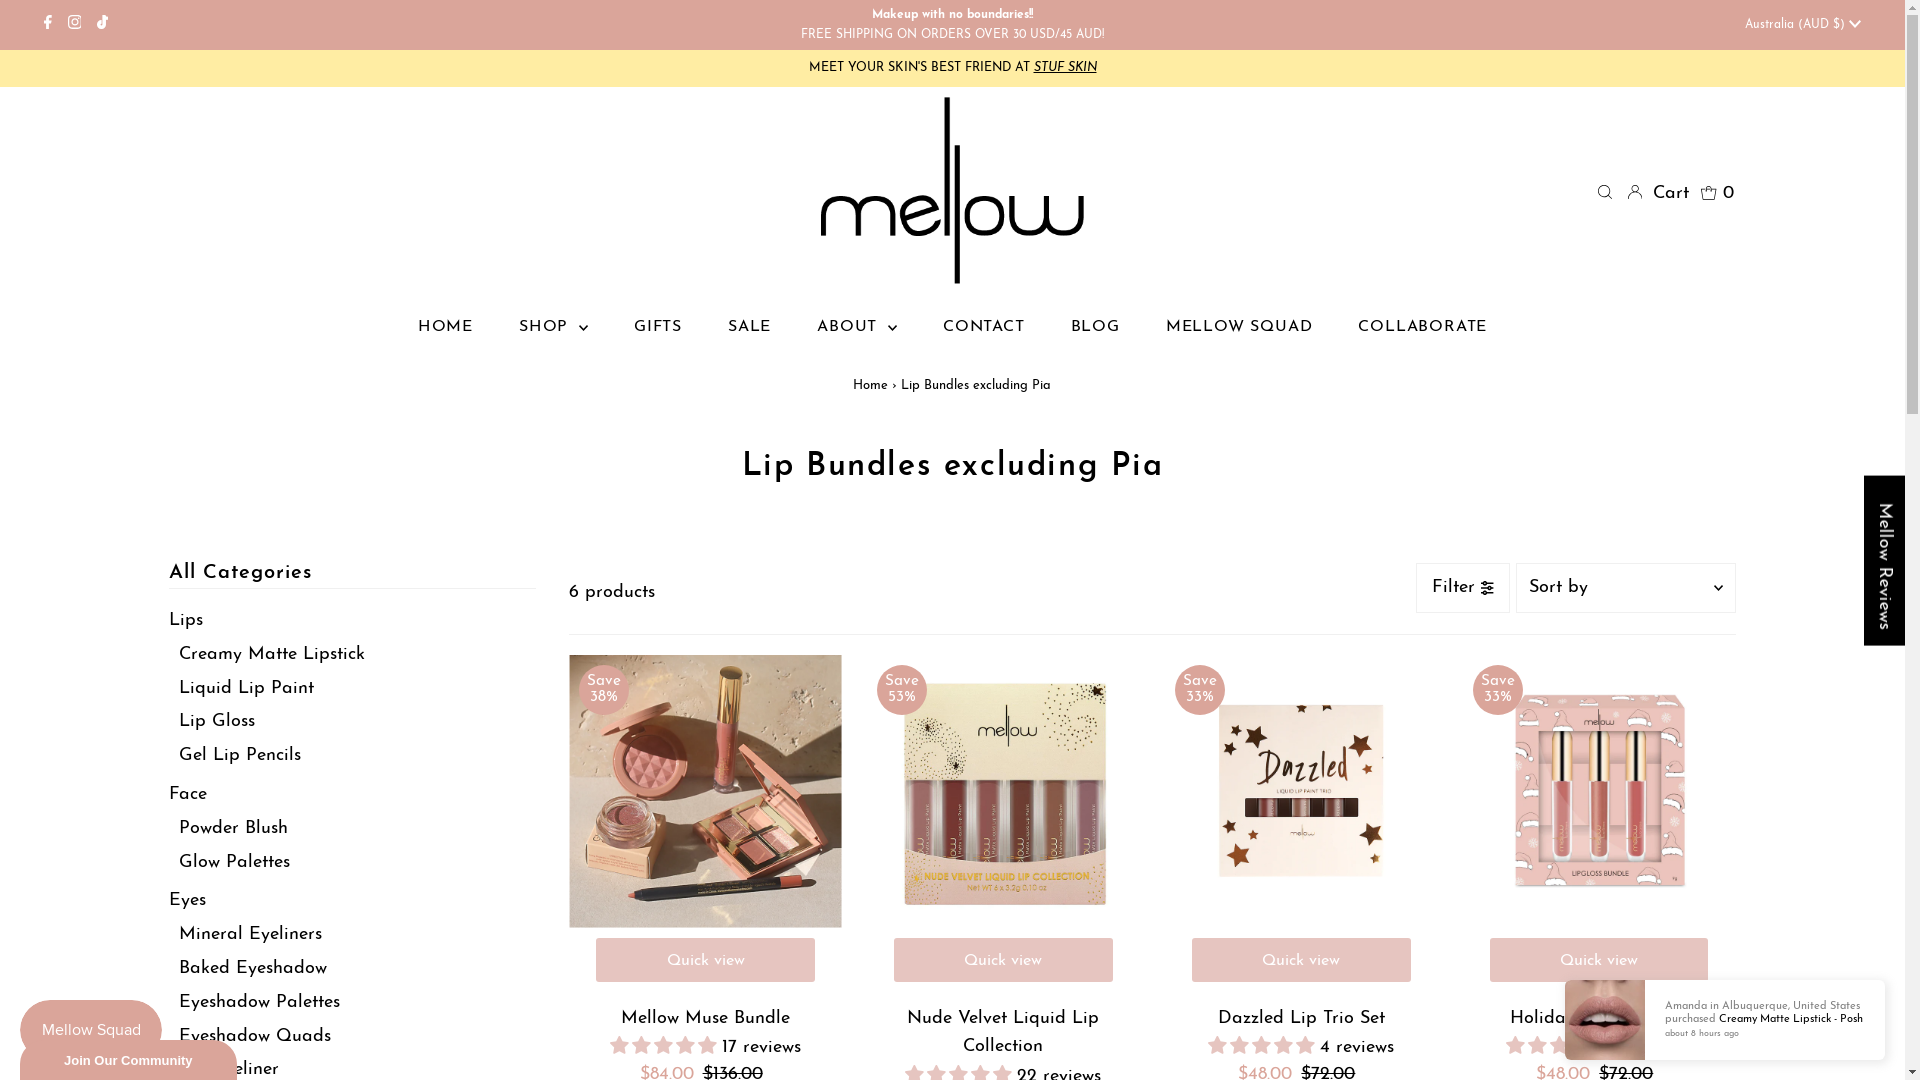 The width and height of the screenshot is (1920, 1080). What do you see at coordinates (706, 792) in the screenshot?
I see `Mellow Muse Bundle` at bounding box center [706, 792].